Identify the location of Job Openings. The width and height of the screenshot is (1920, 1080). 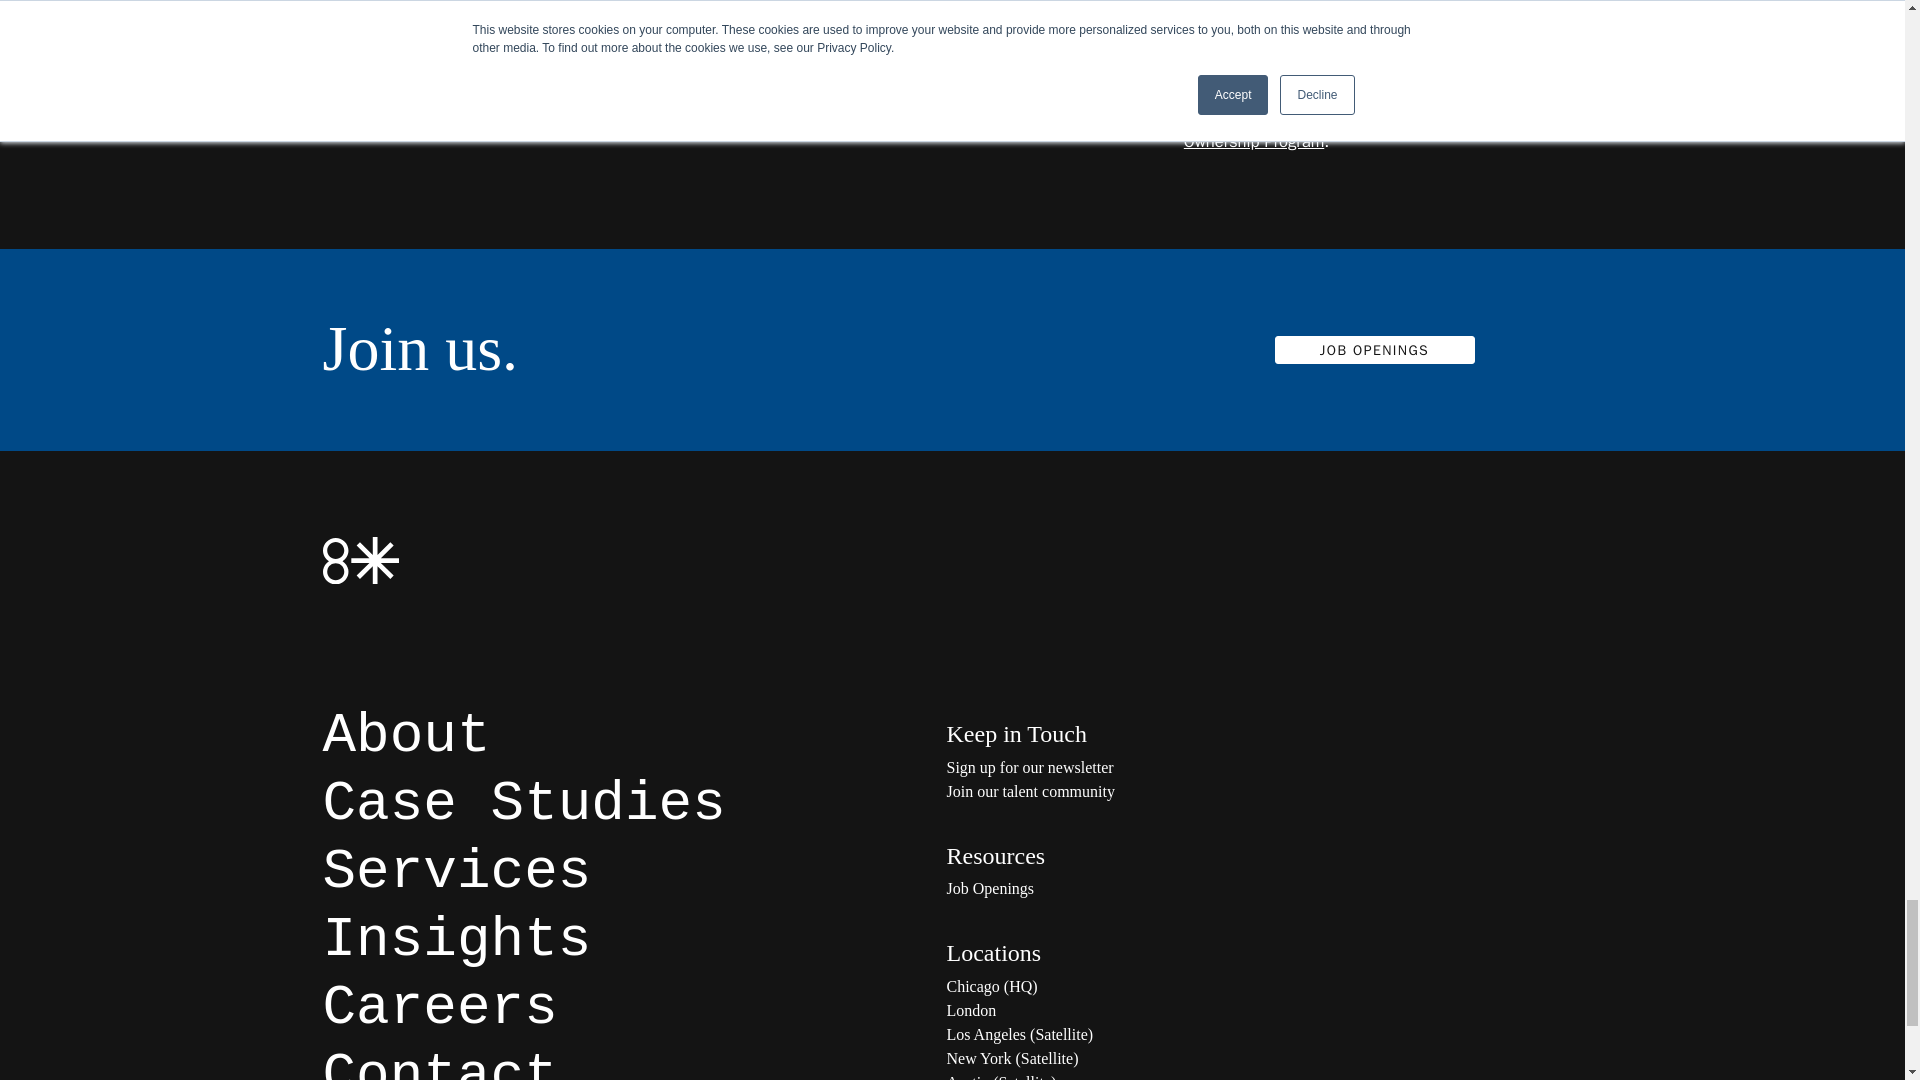
(1146, 888).